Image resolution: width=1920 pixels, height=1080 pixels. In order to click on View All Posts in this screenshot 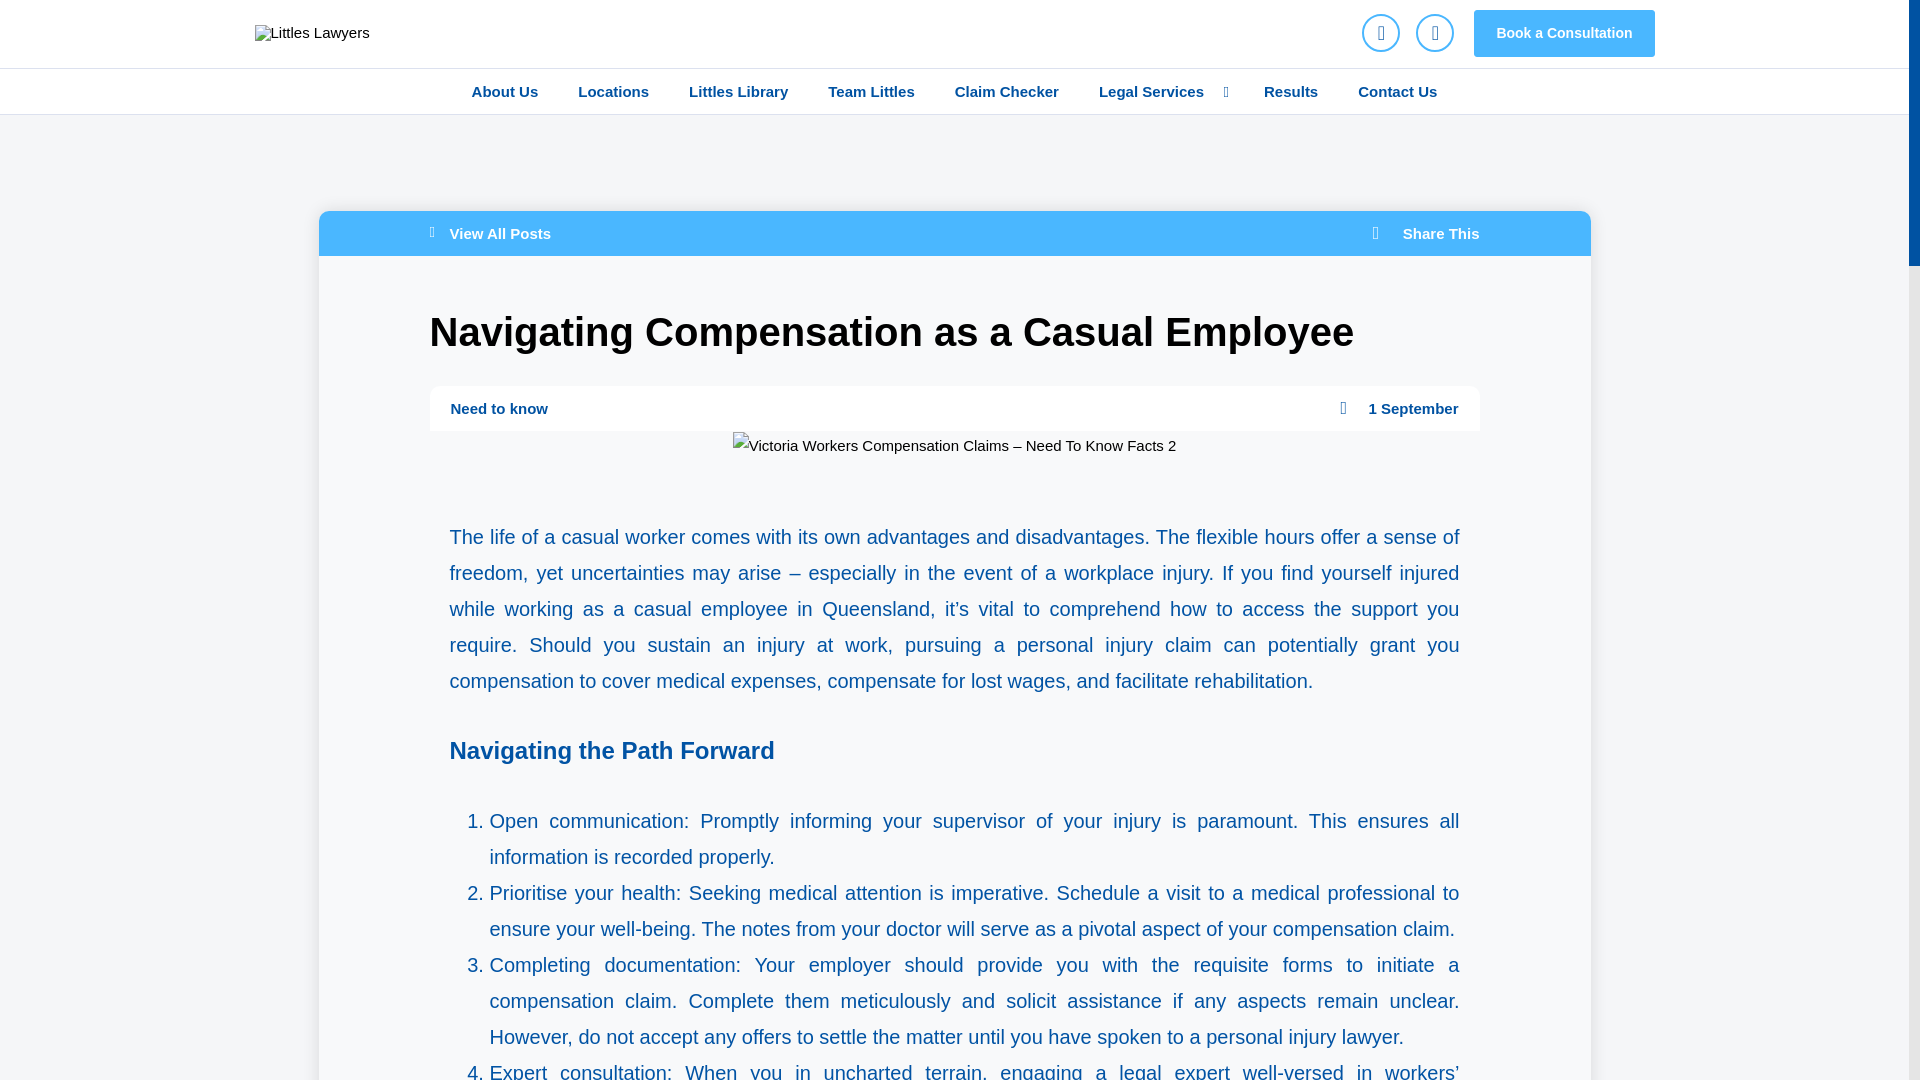, I will do `click(687, 232)`.